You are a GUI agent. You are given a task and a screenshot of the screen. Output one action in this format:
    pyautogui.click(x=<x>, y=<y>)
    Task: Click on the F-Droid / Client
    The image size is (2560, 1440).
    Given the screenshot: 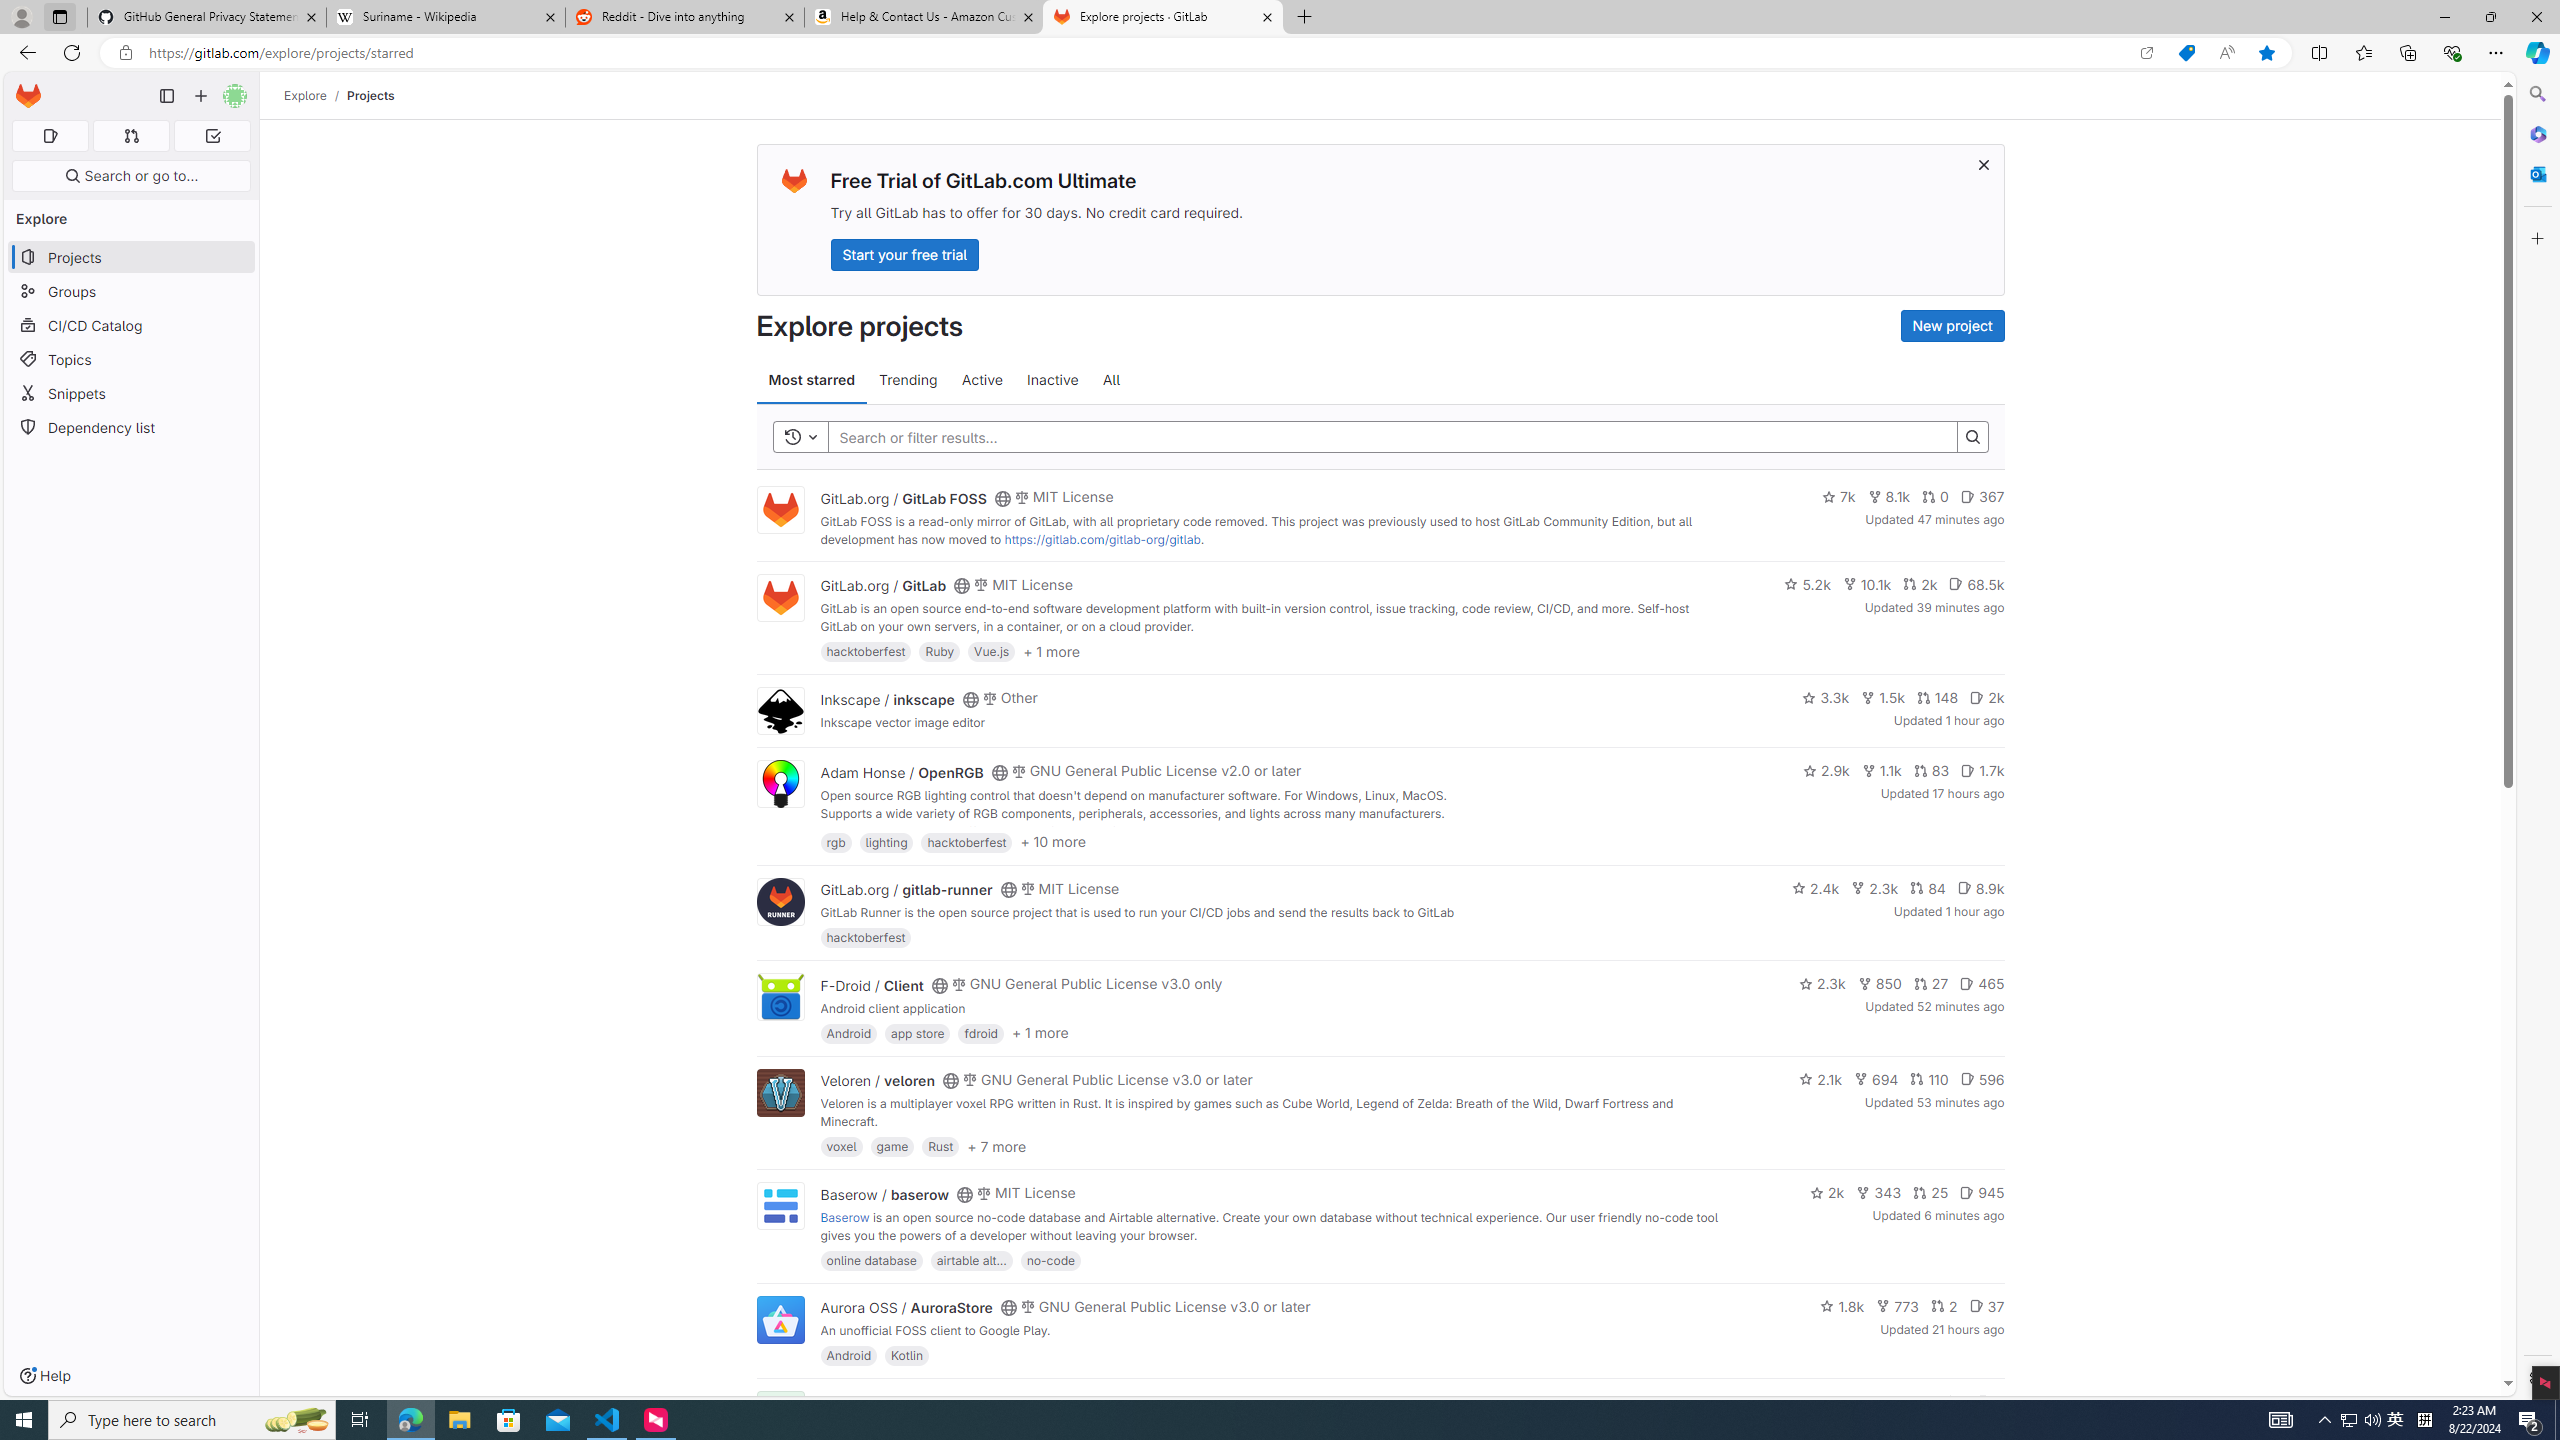 What is the action you would take?
    pyautogui.click(x=872, y=984)
    